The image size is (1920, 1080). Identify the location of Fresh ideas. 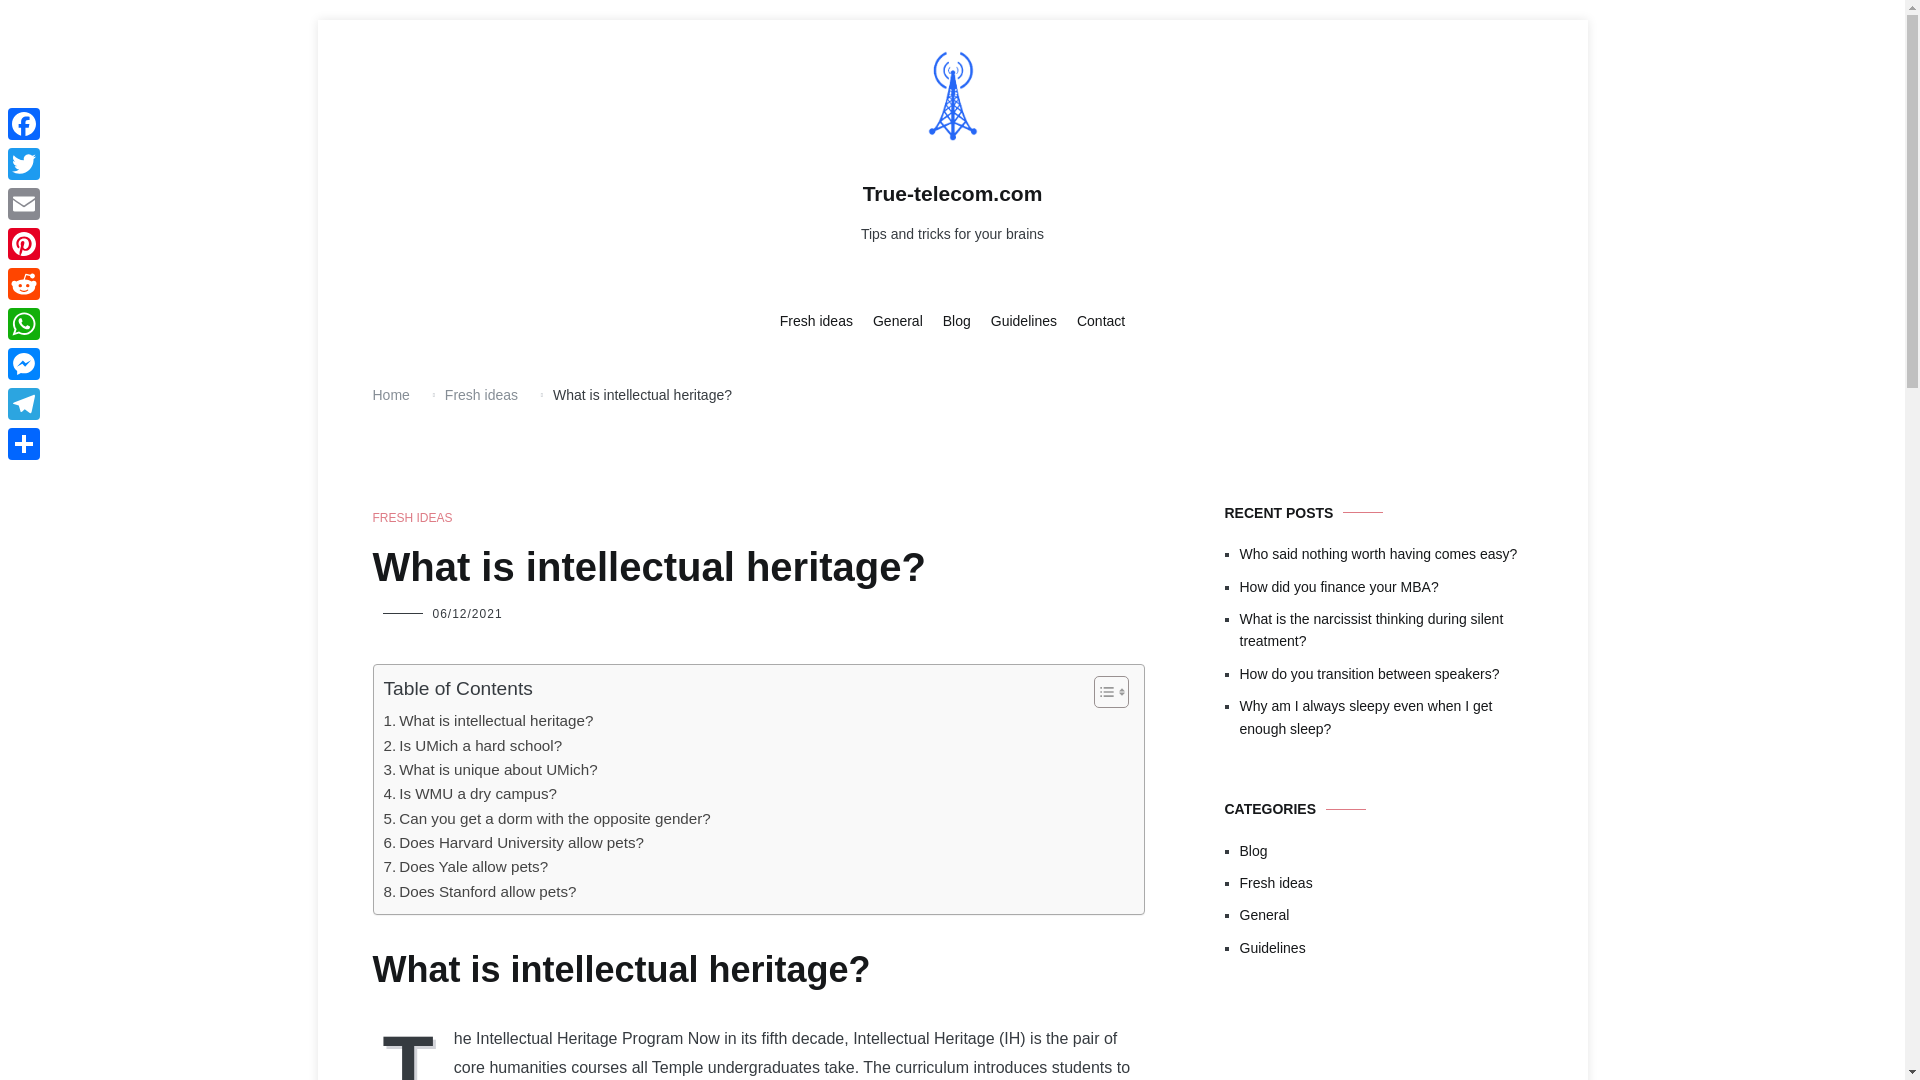
(816, 322).